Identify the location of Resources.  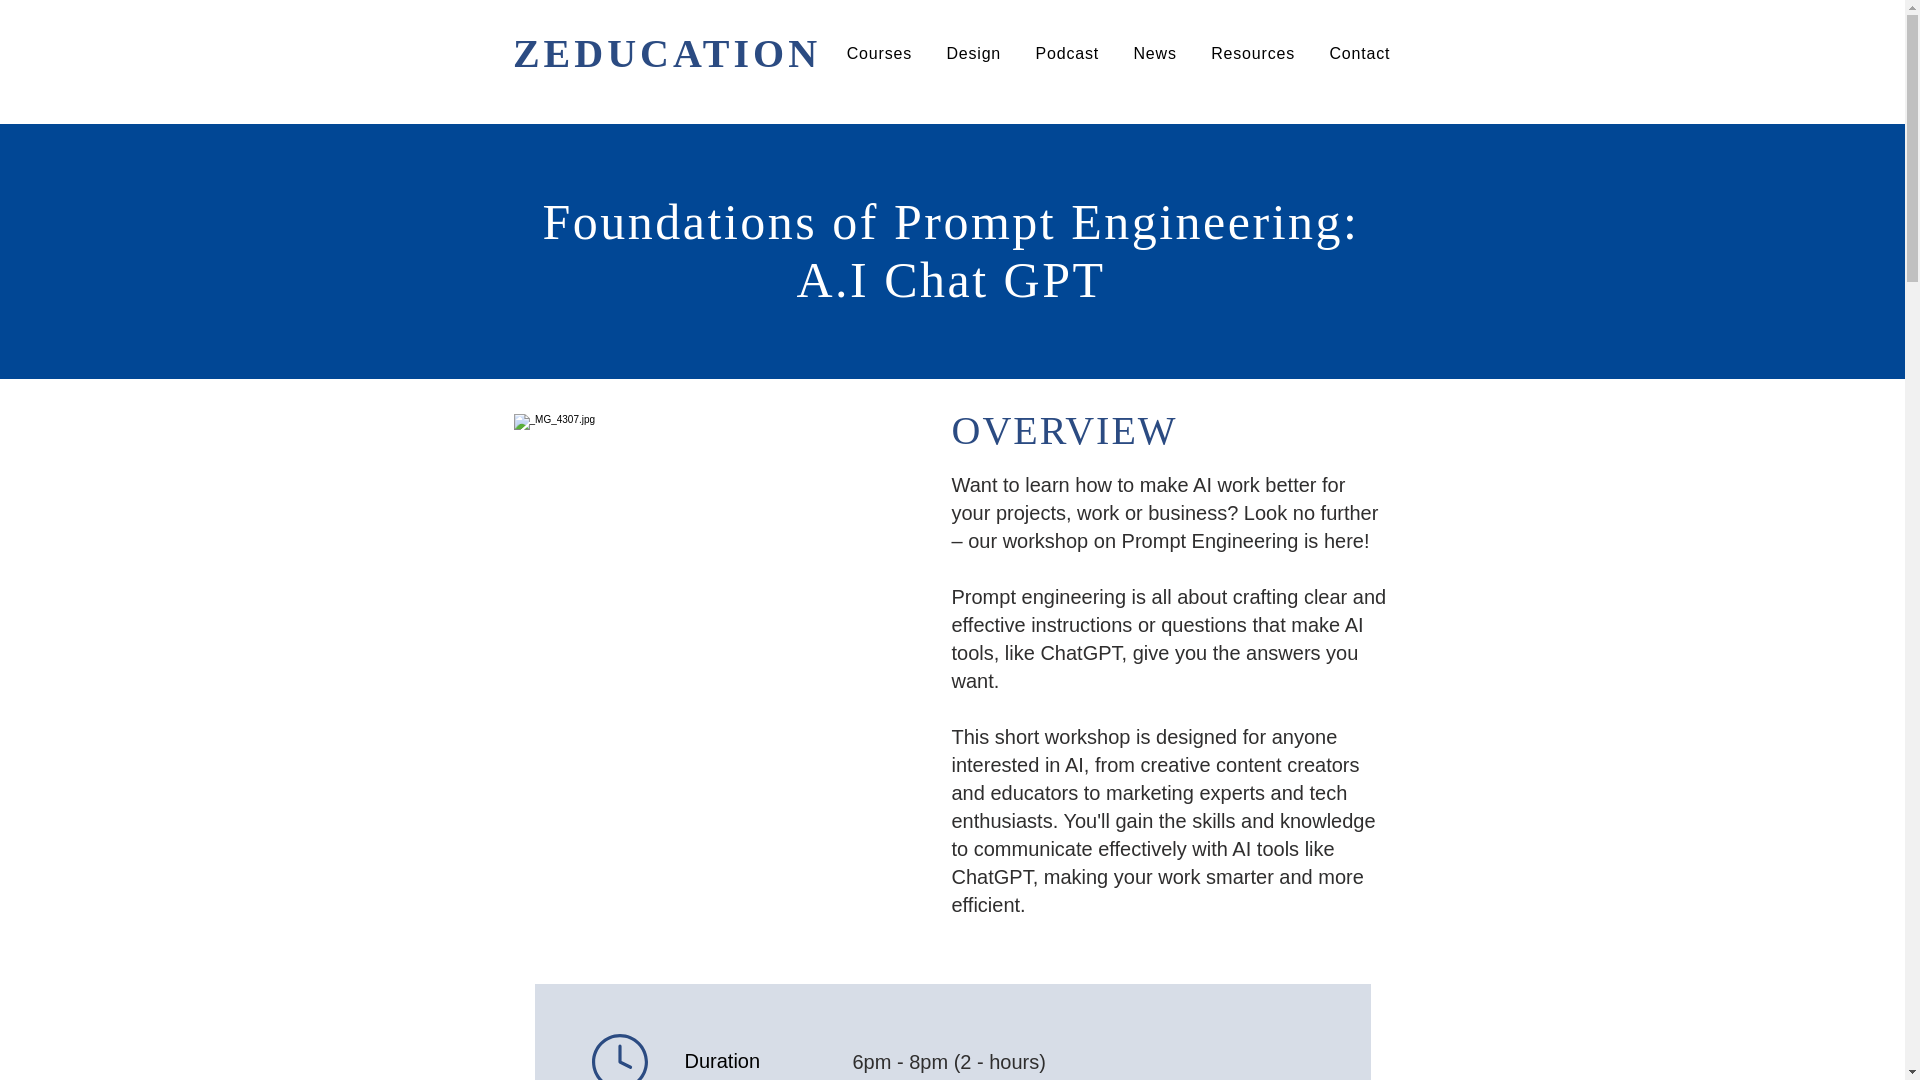
(1252, 54).